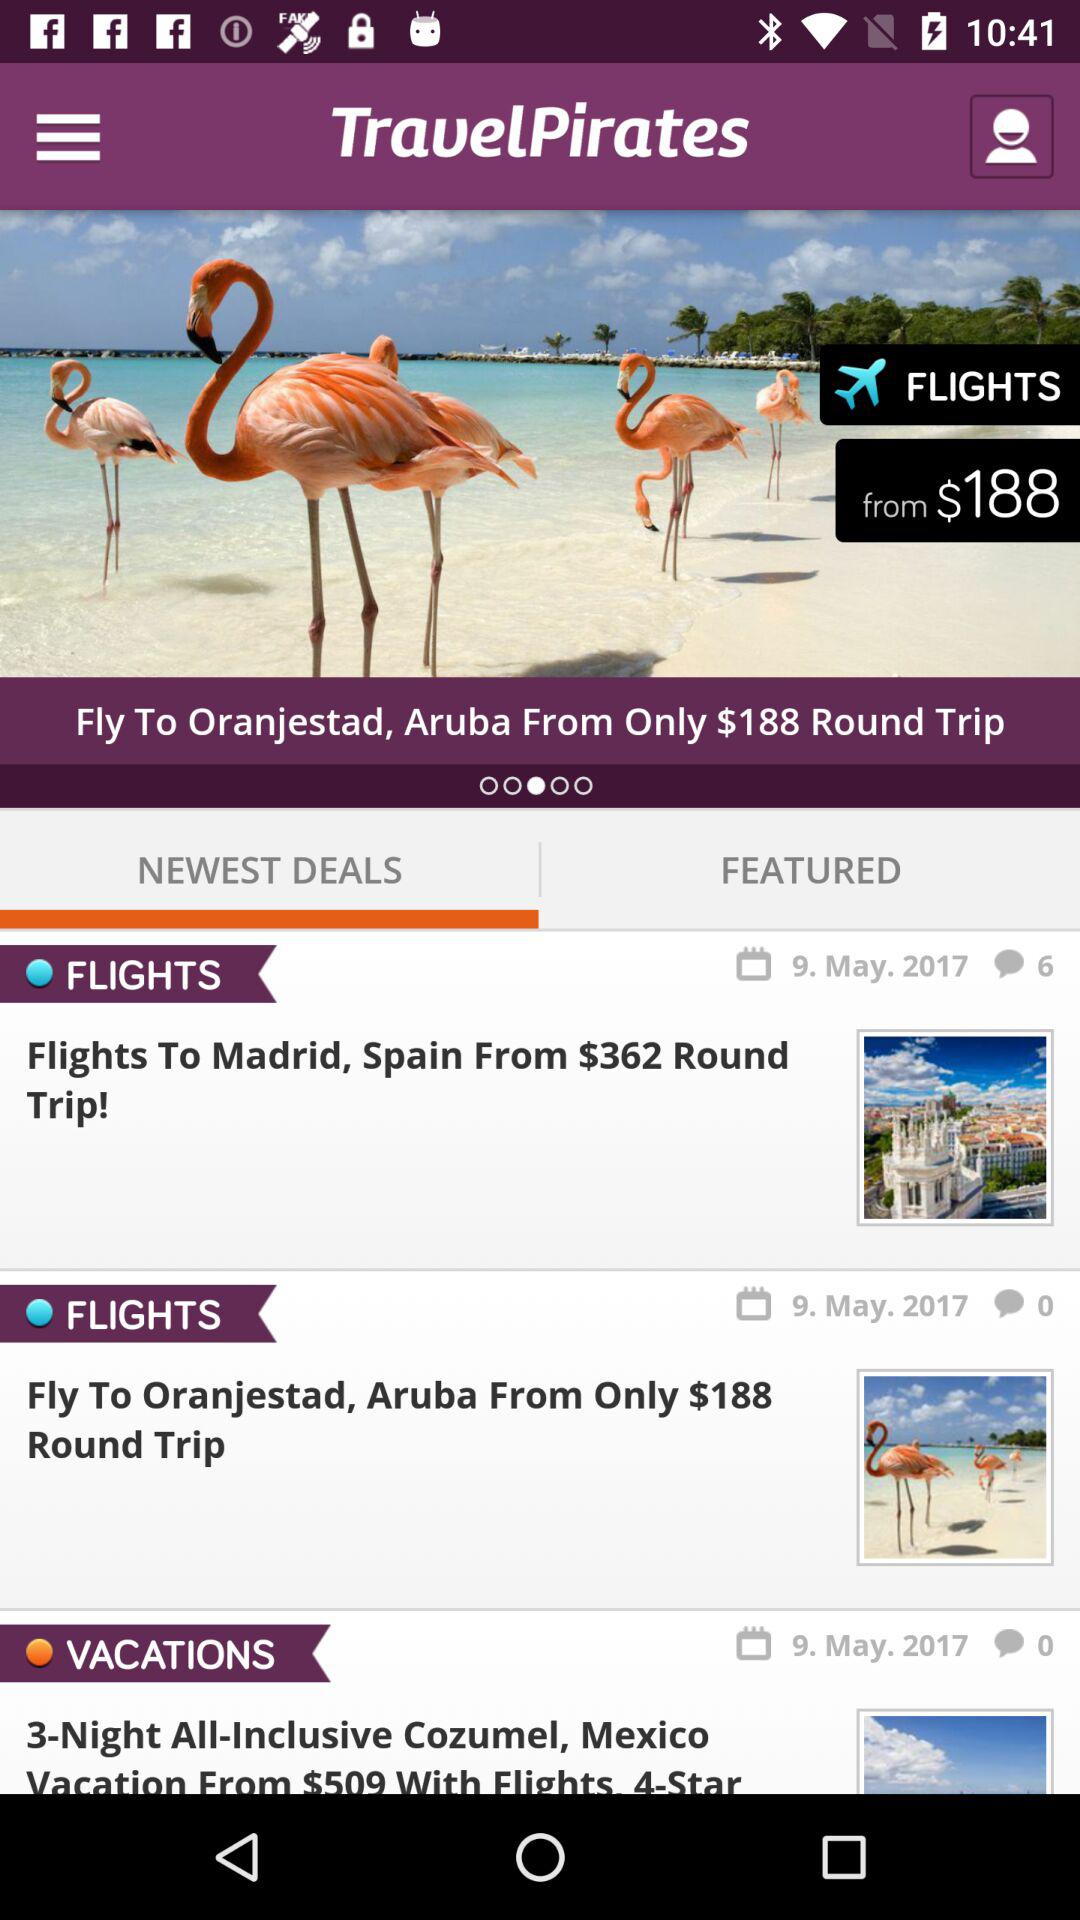 Image resolution: width=1080 pixels, height=1920 pixels. I want to click on click on icon at the top left corner, so click(88, 136).